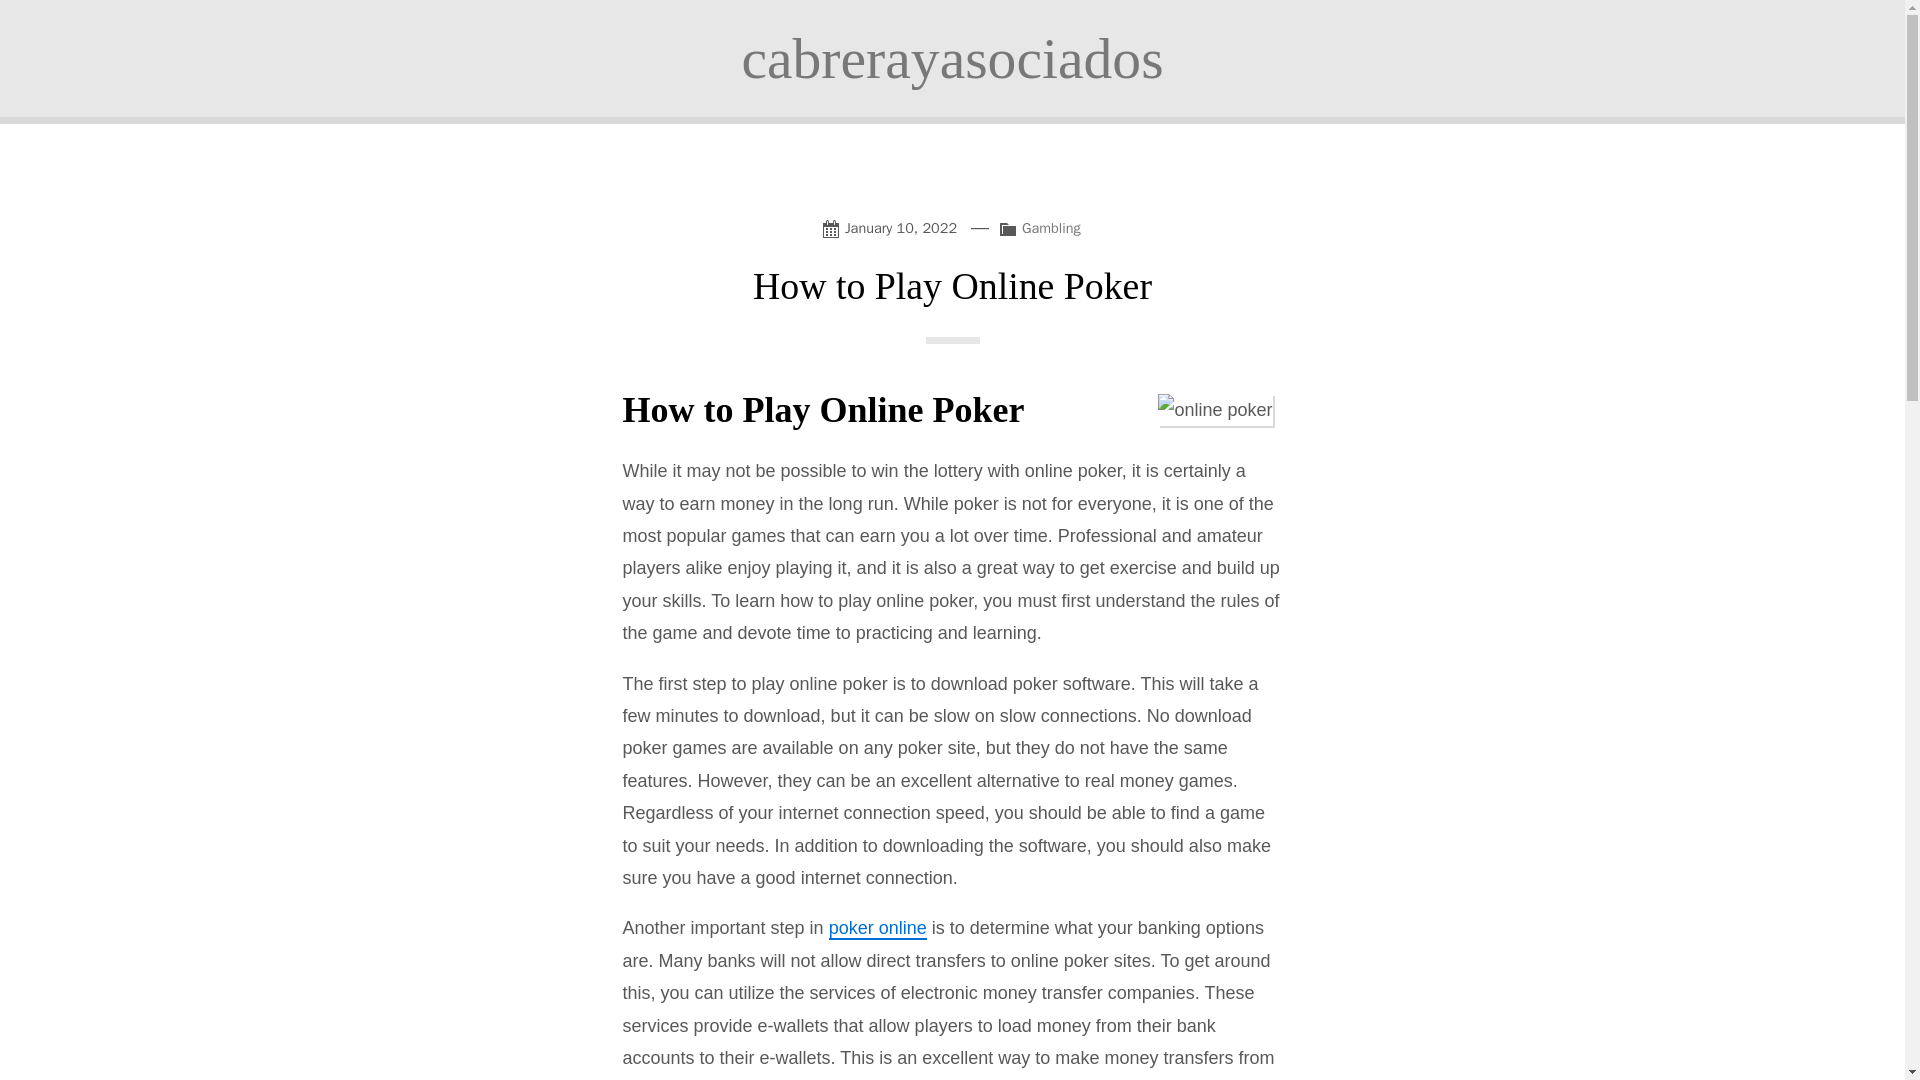 This screenshot has height=1080, width=1920. I want to click on cabrerayasociados, so click(952, 58).